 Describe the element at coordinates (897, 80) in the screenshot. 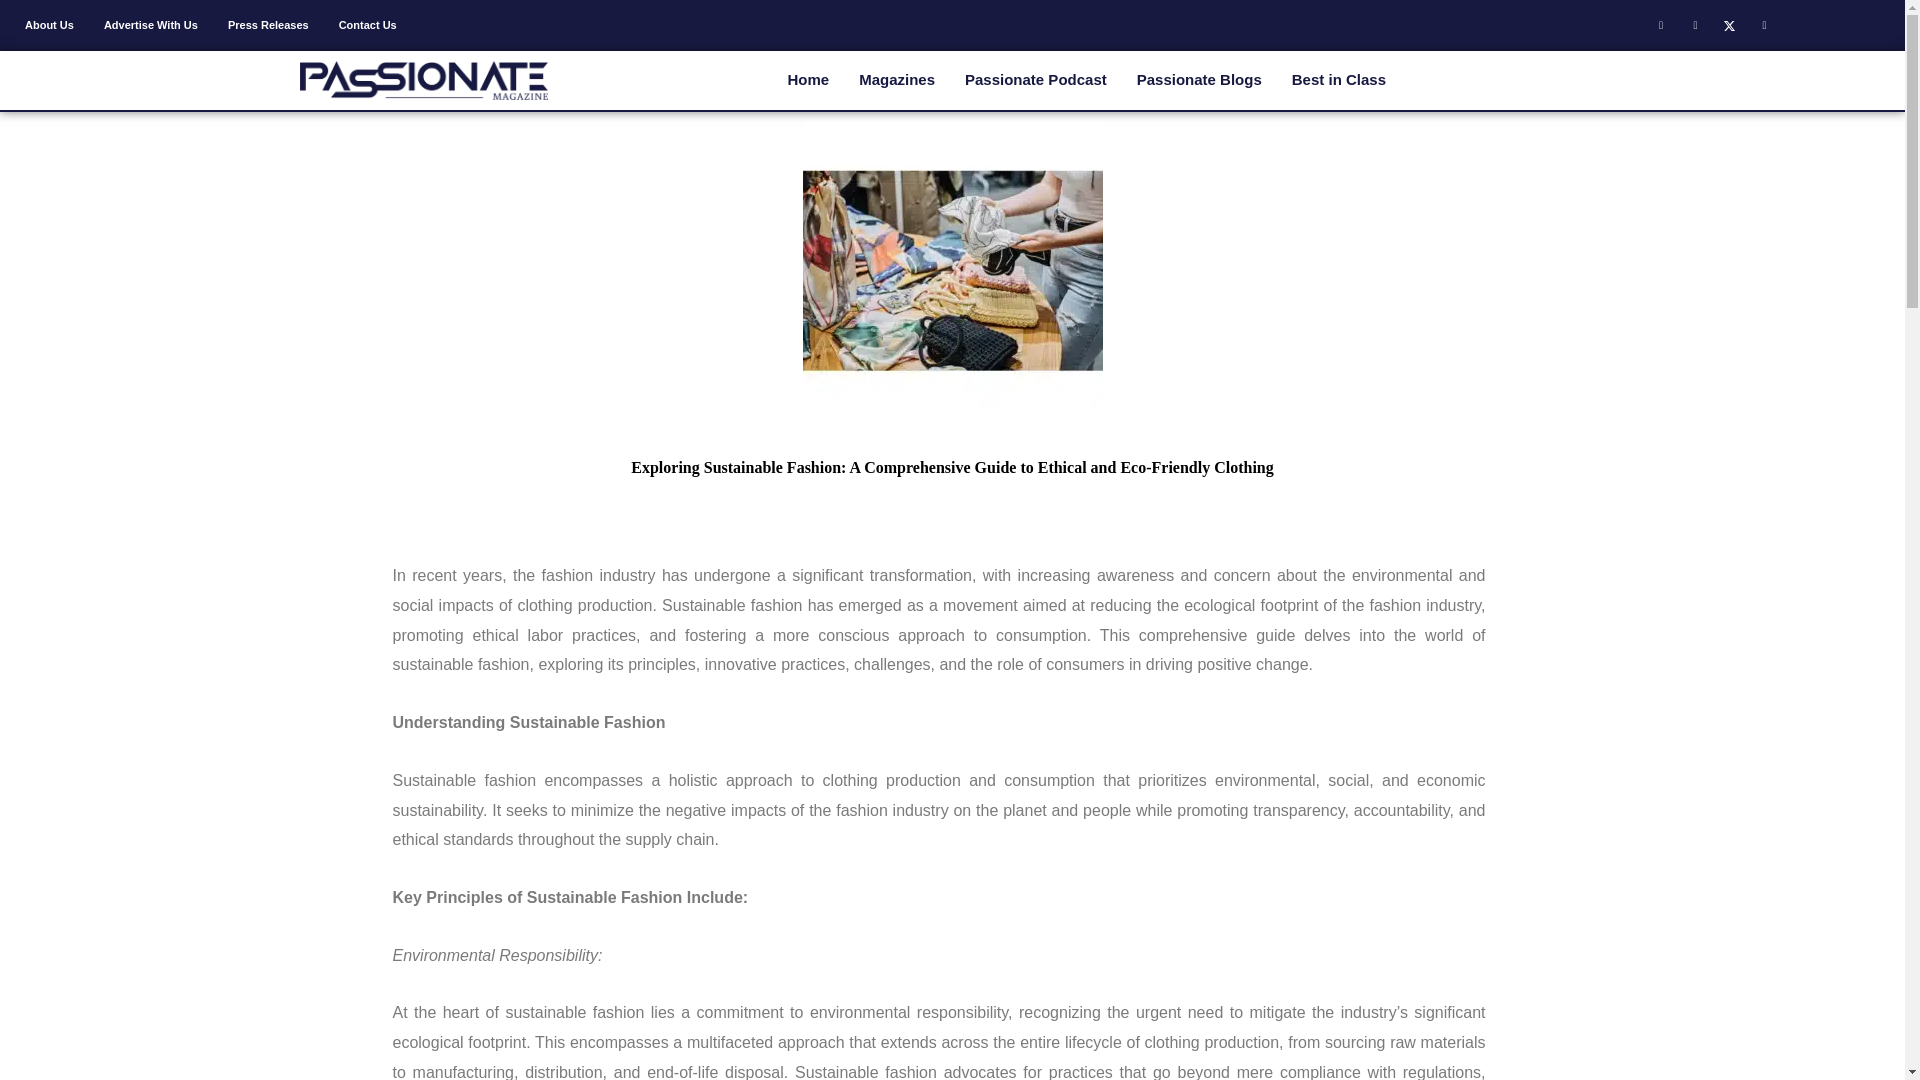

I see `Magazines` at that location.